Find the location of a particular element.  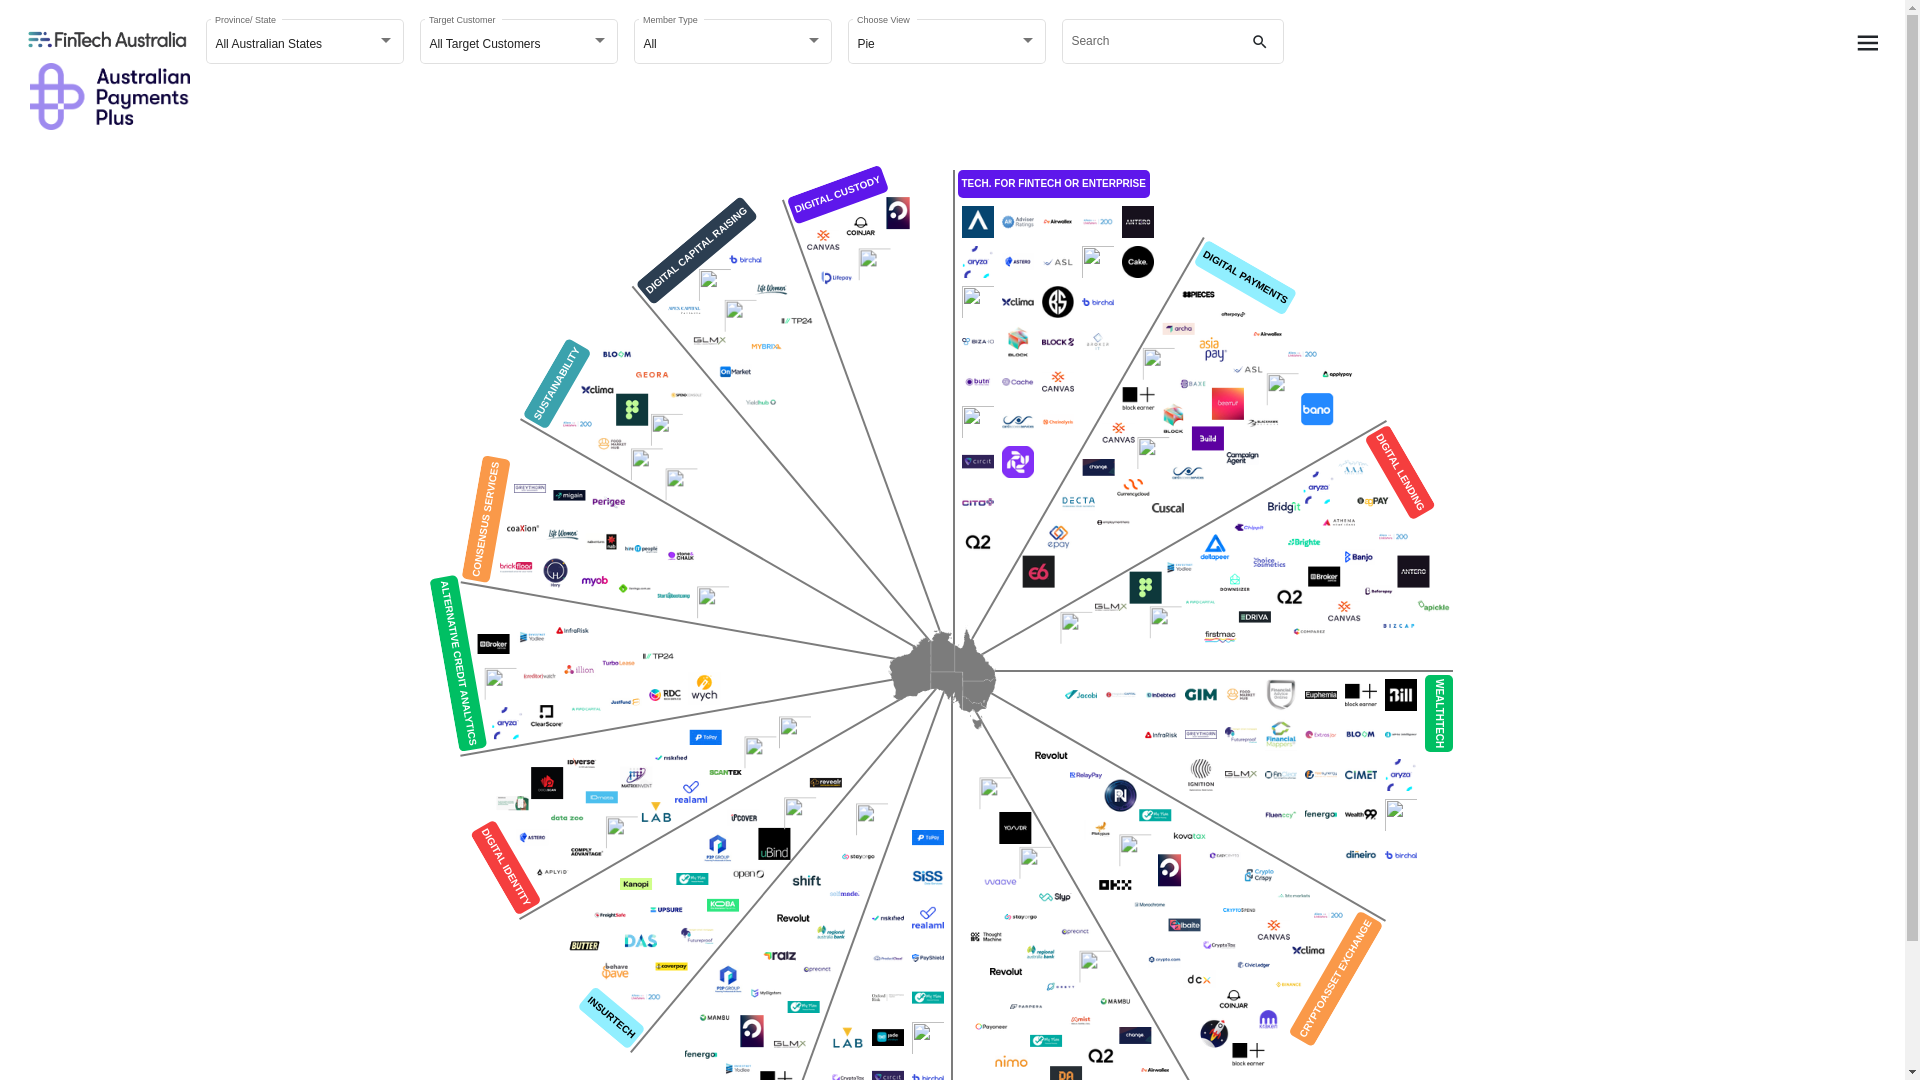

Allens is located at coordinates (1302, 355).